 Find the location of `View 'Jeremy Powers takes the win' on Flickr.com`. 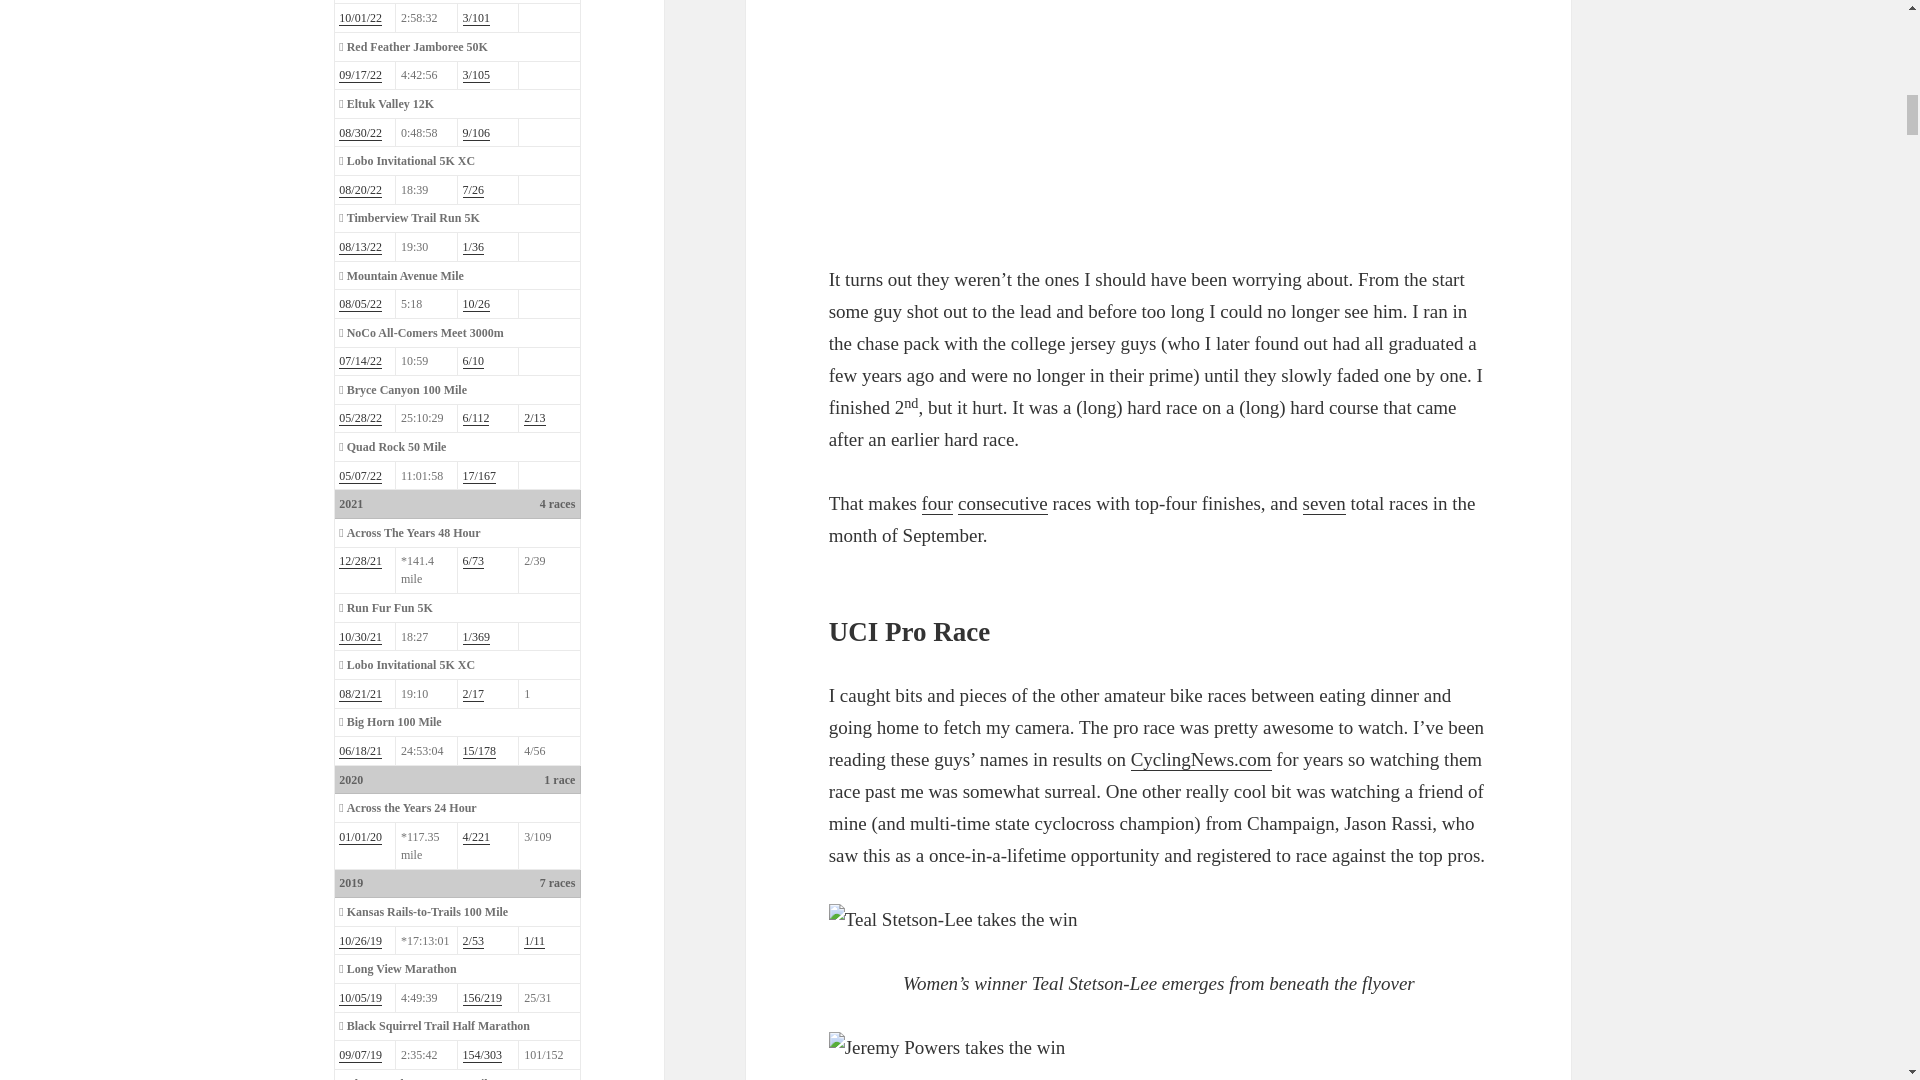

View 'Jeremy Powers takes the win' on Flickr.com is located at coordinates (1159, 1056).